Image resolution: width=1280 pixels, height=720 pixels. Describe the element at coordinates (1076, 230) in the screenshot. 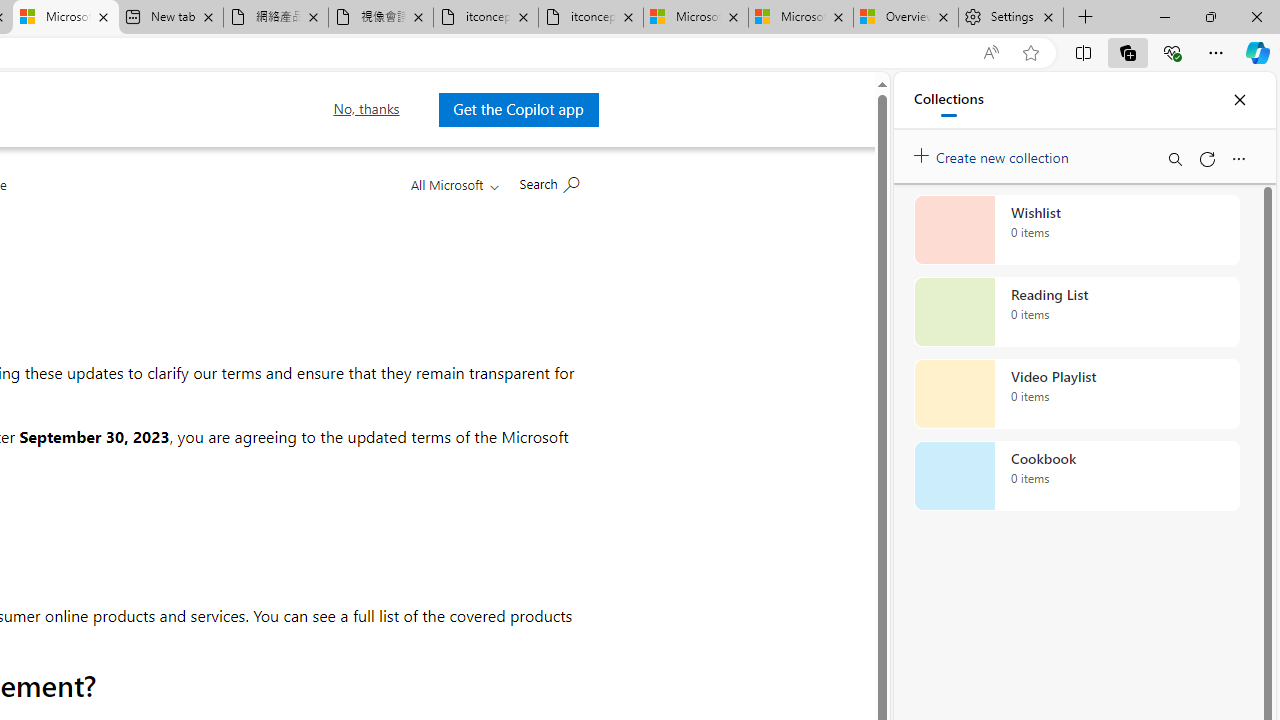

I see `Wishlist collection, 0 items` at that location.